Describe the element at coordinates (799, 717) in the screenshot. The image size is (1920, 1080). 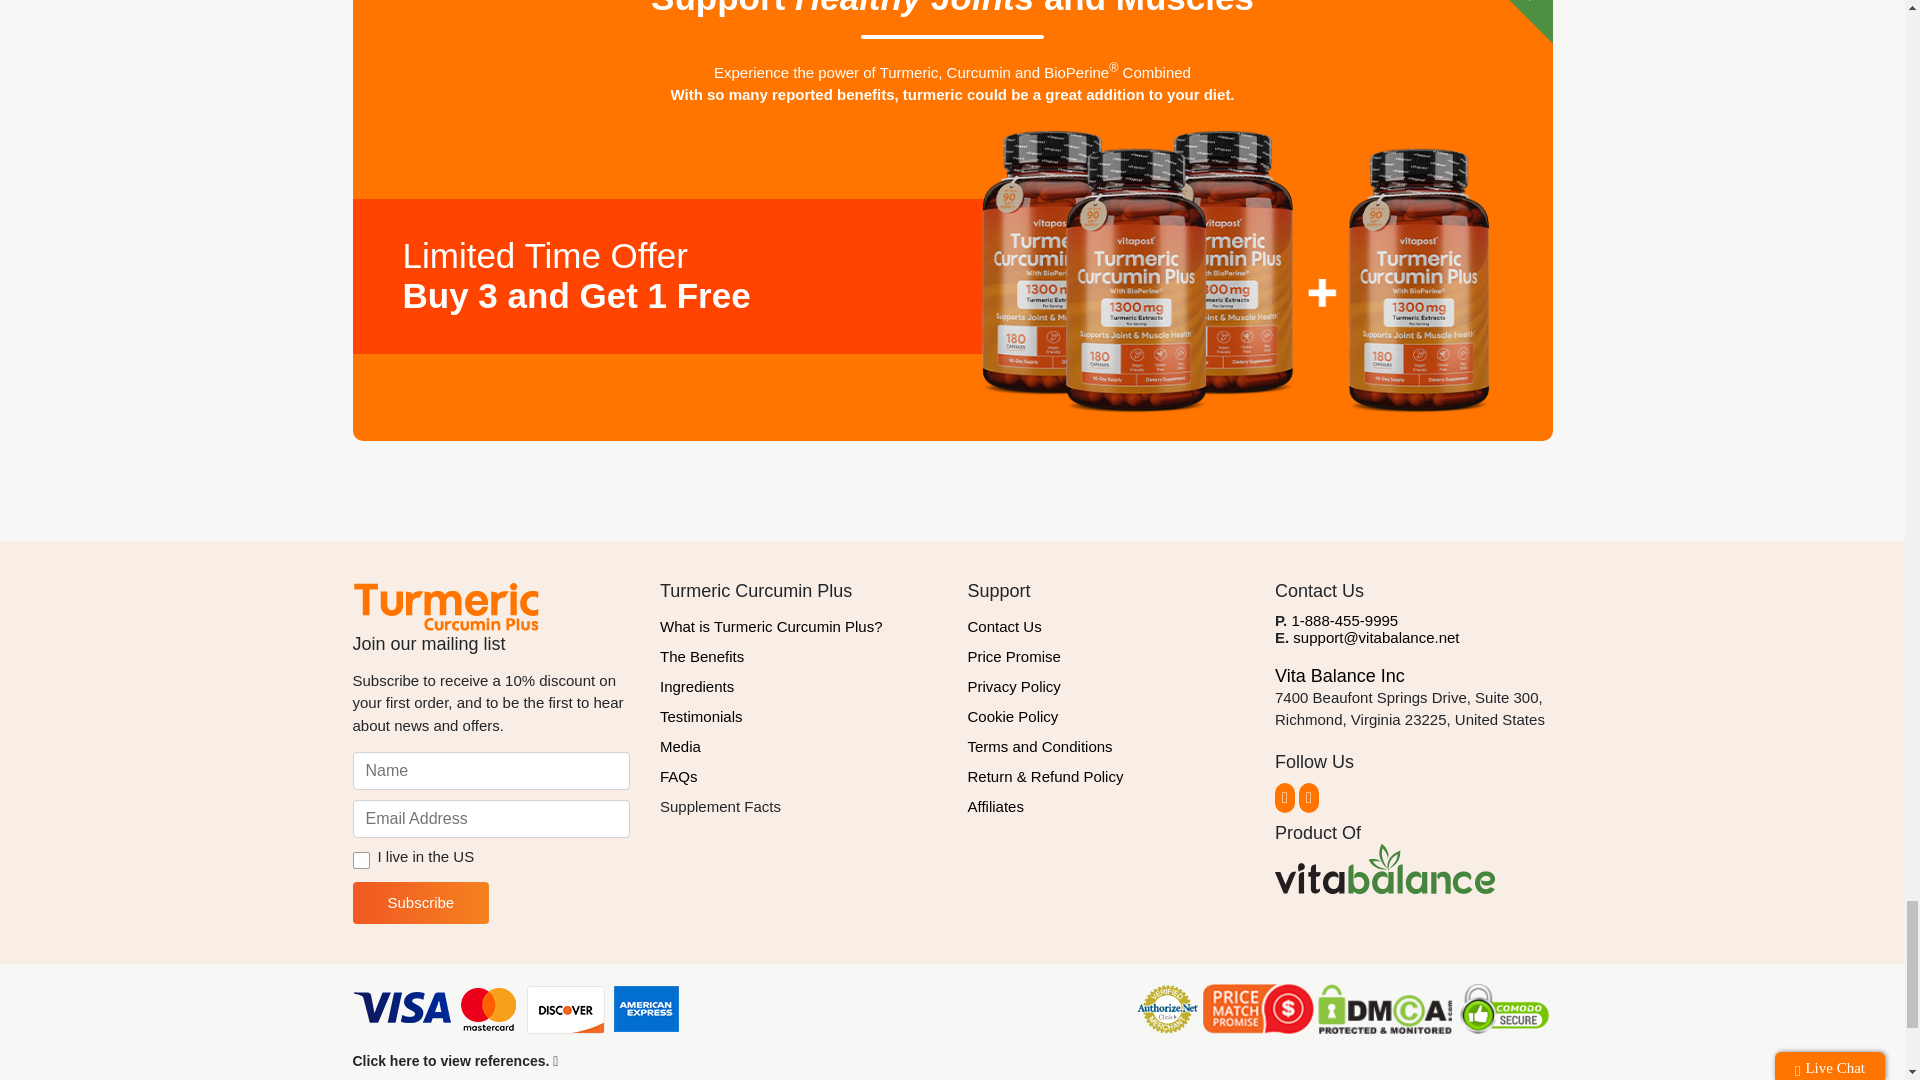
I see `Testimonials` at that location.